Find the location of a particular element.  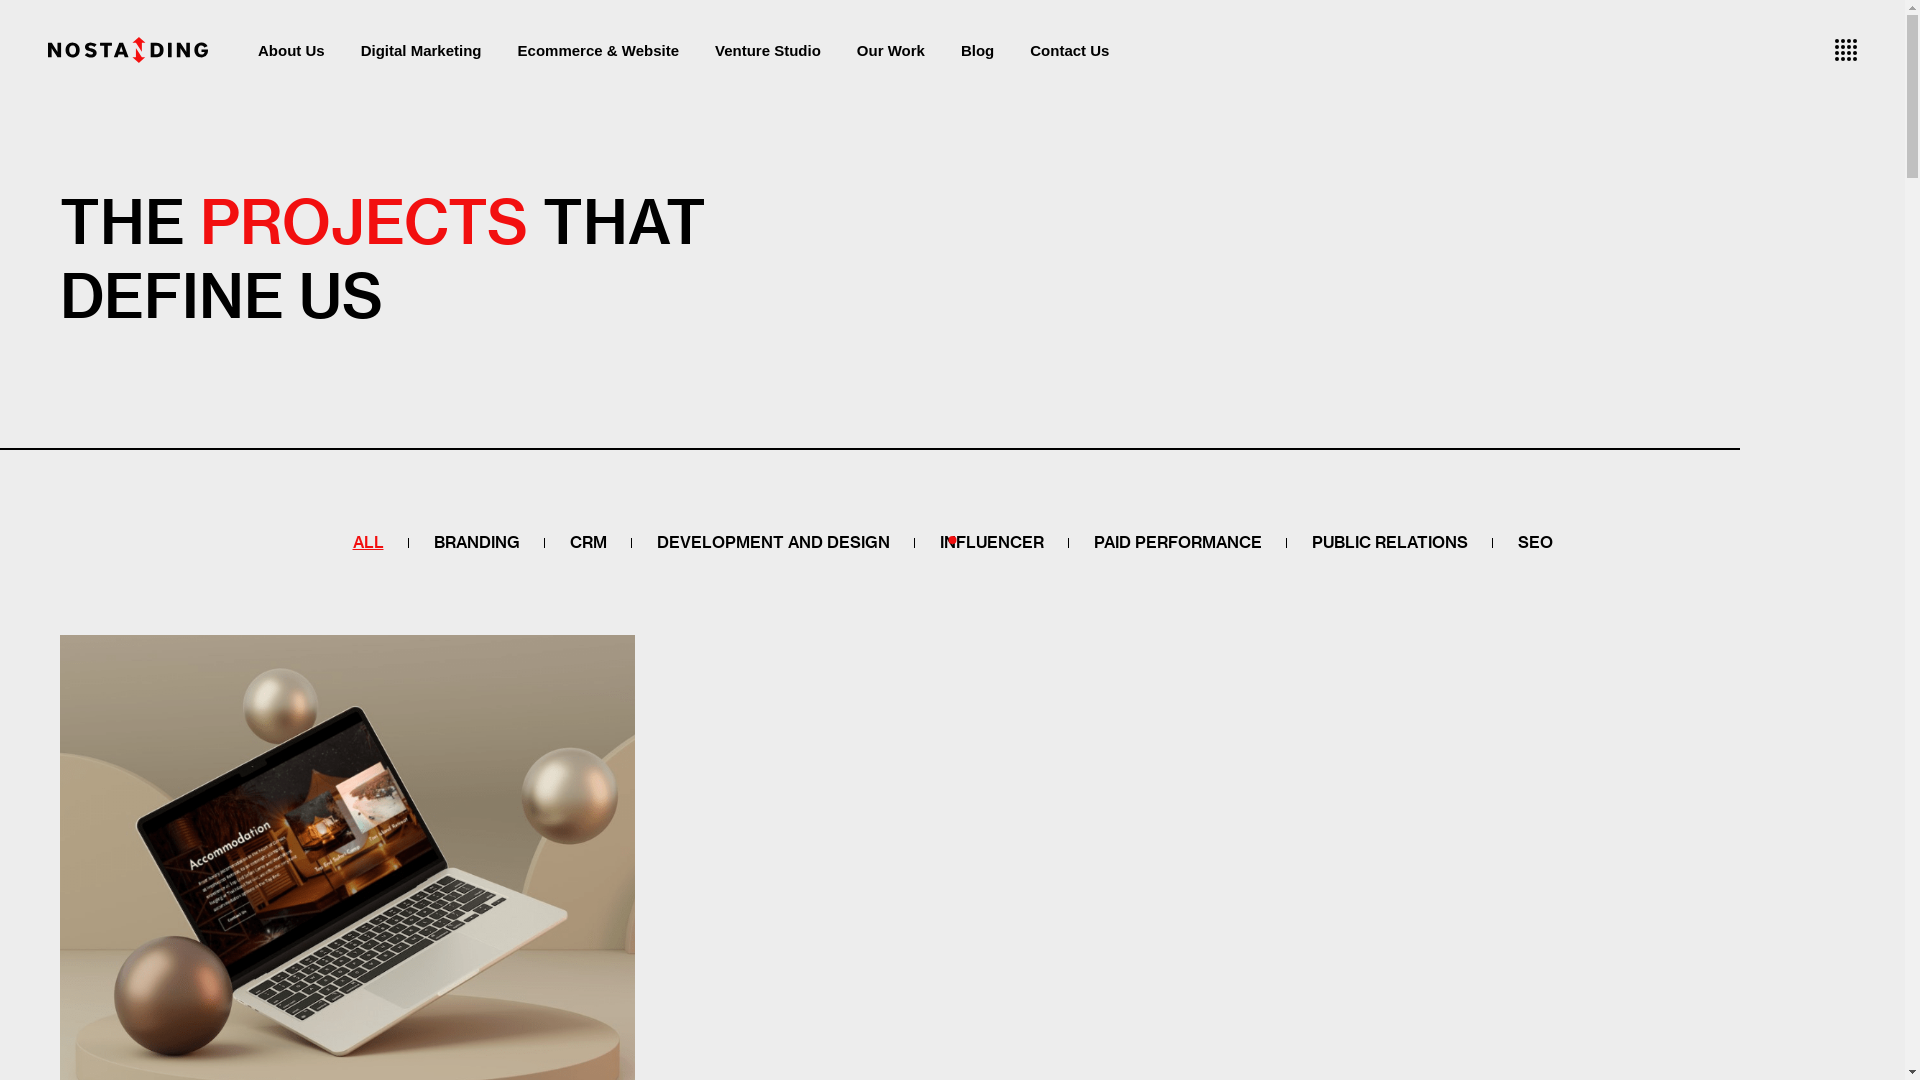

Contact Us is located at coordinates (1070, 50).